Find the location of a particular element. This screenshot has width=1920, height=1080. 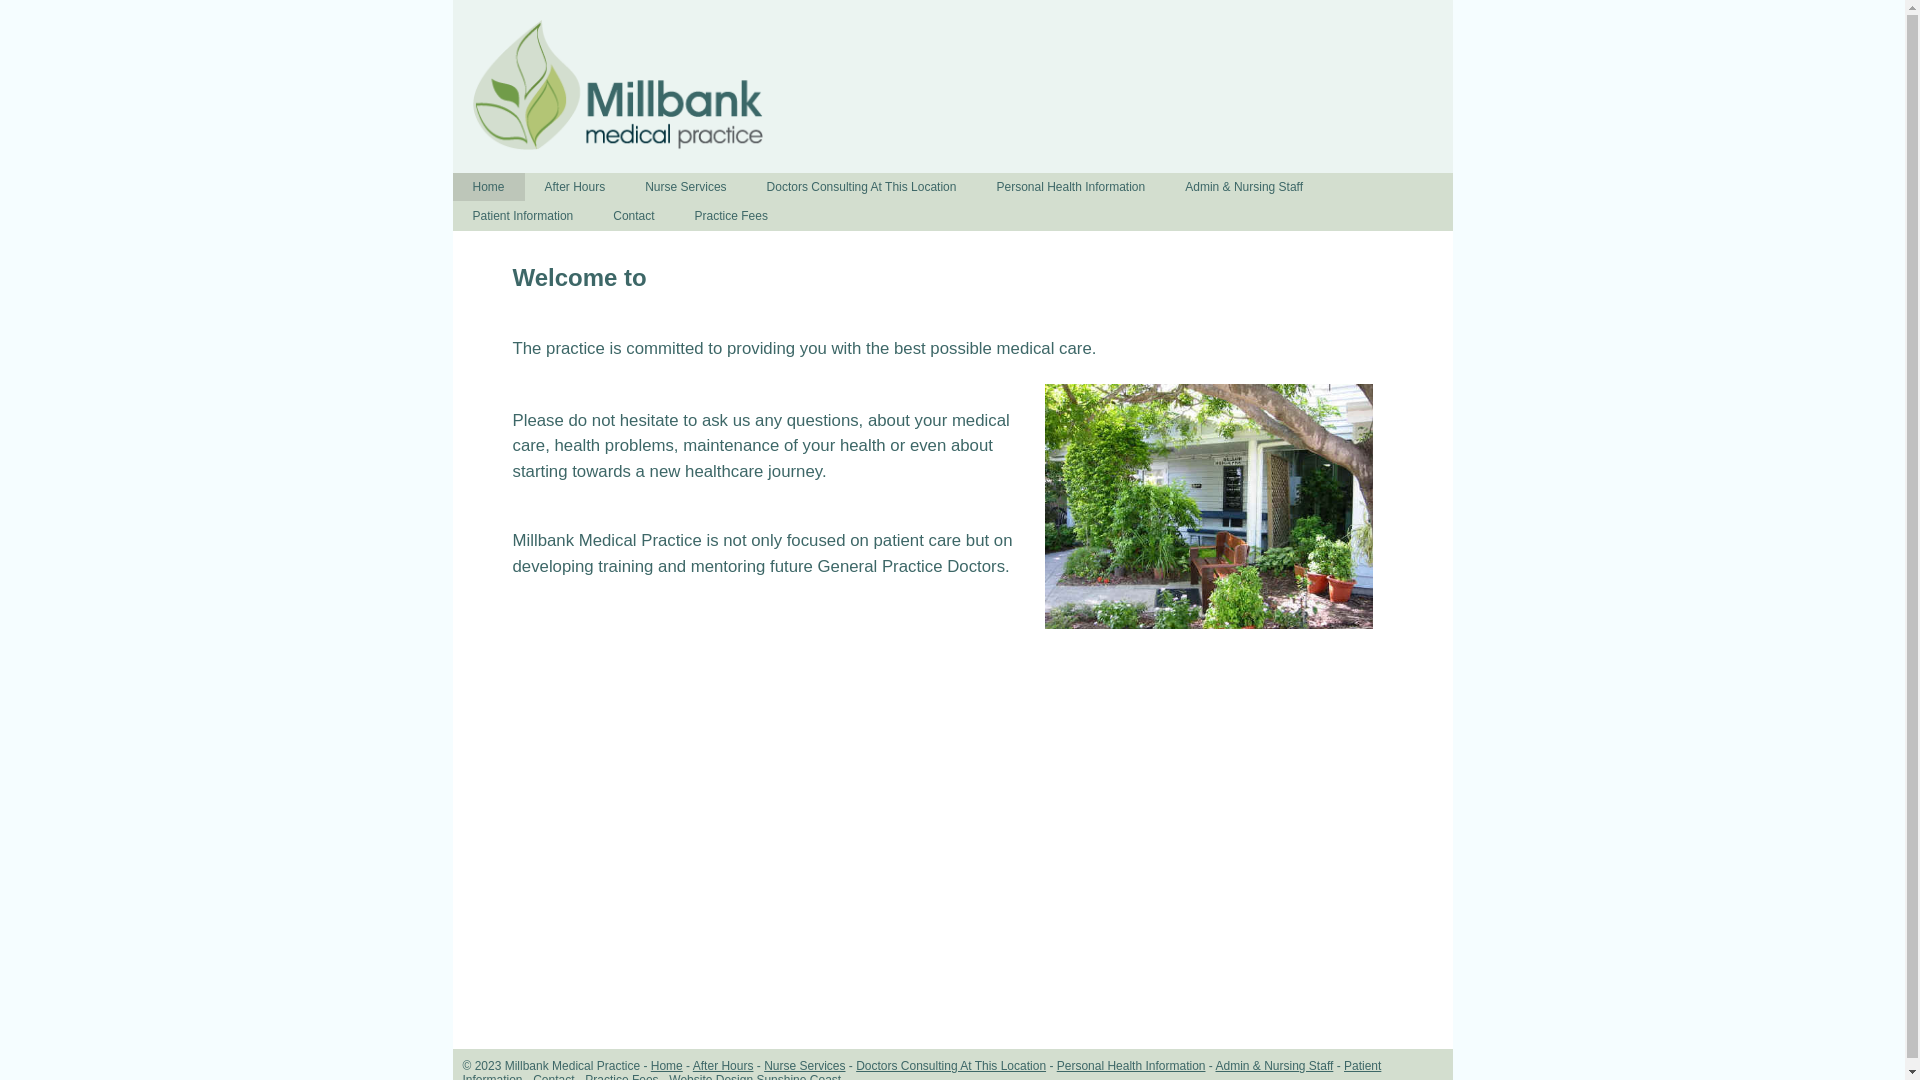

Millbank Medical Practice is located at coordinates (617, 85).